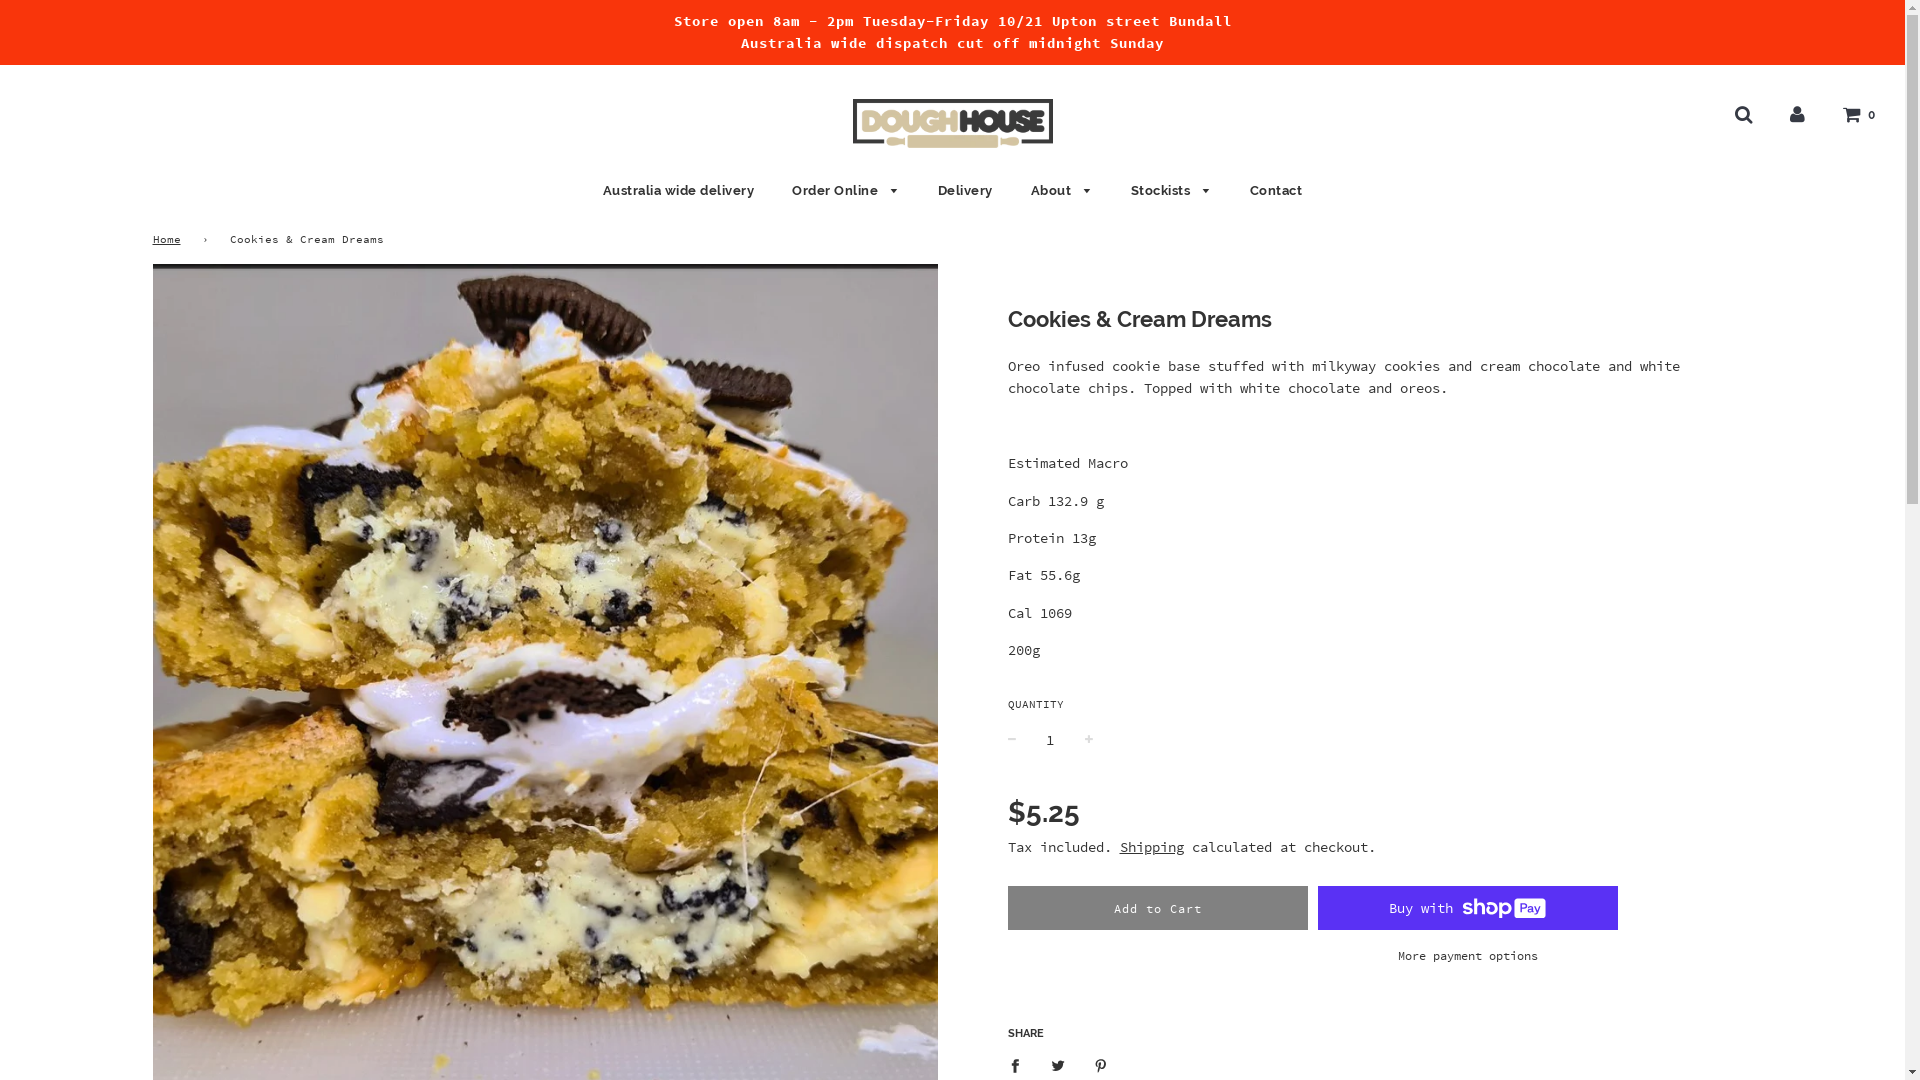 Image resolution: width=1920 pixels, height=1080 pixels. Describe the element at coordinates (1467, 956) in the screenshot. I see `More payment options` at that location.